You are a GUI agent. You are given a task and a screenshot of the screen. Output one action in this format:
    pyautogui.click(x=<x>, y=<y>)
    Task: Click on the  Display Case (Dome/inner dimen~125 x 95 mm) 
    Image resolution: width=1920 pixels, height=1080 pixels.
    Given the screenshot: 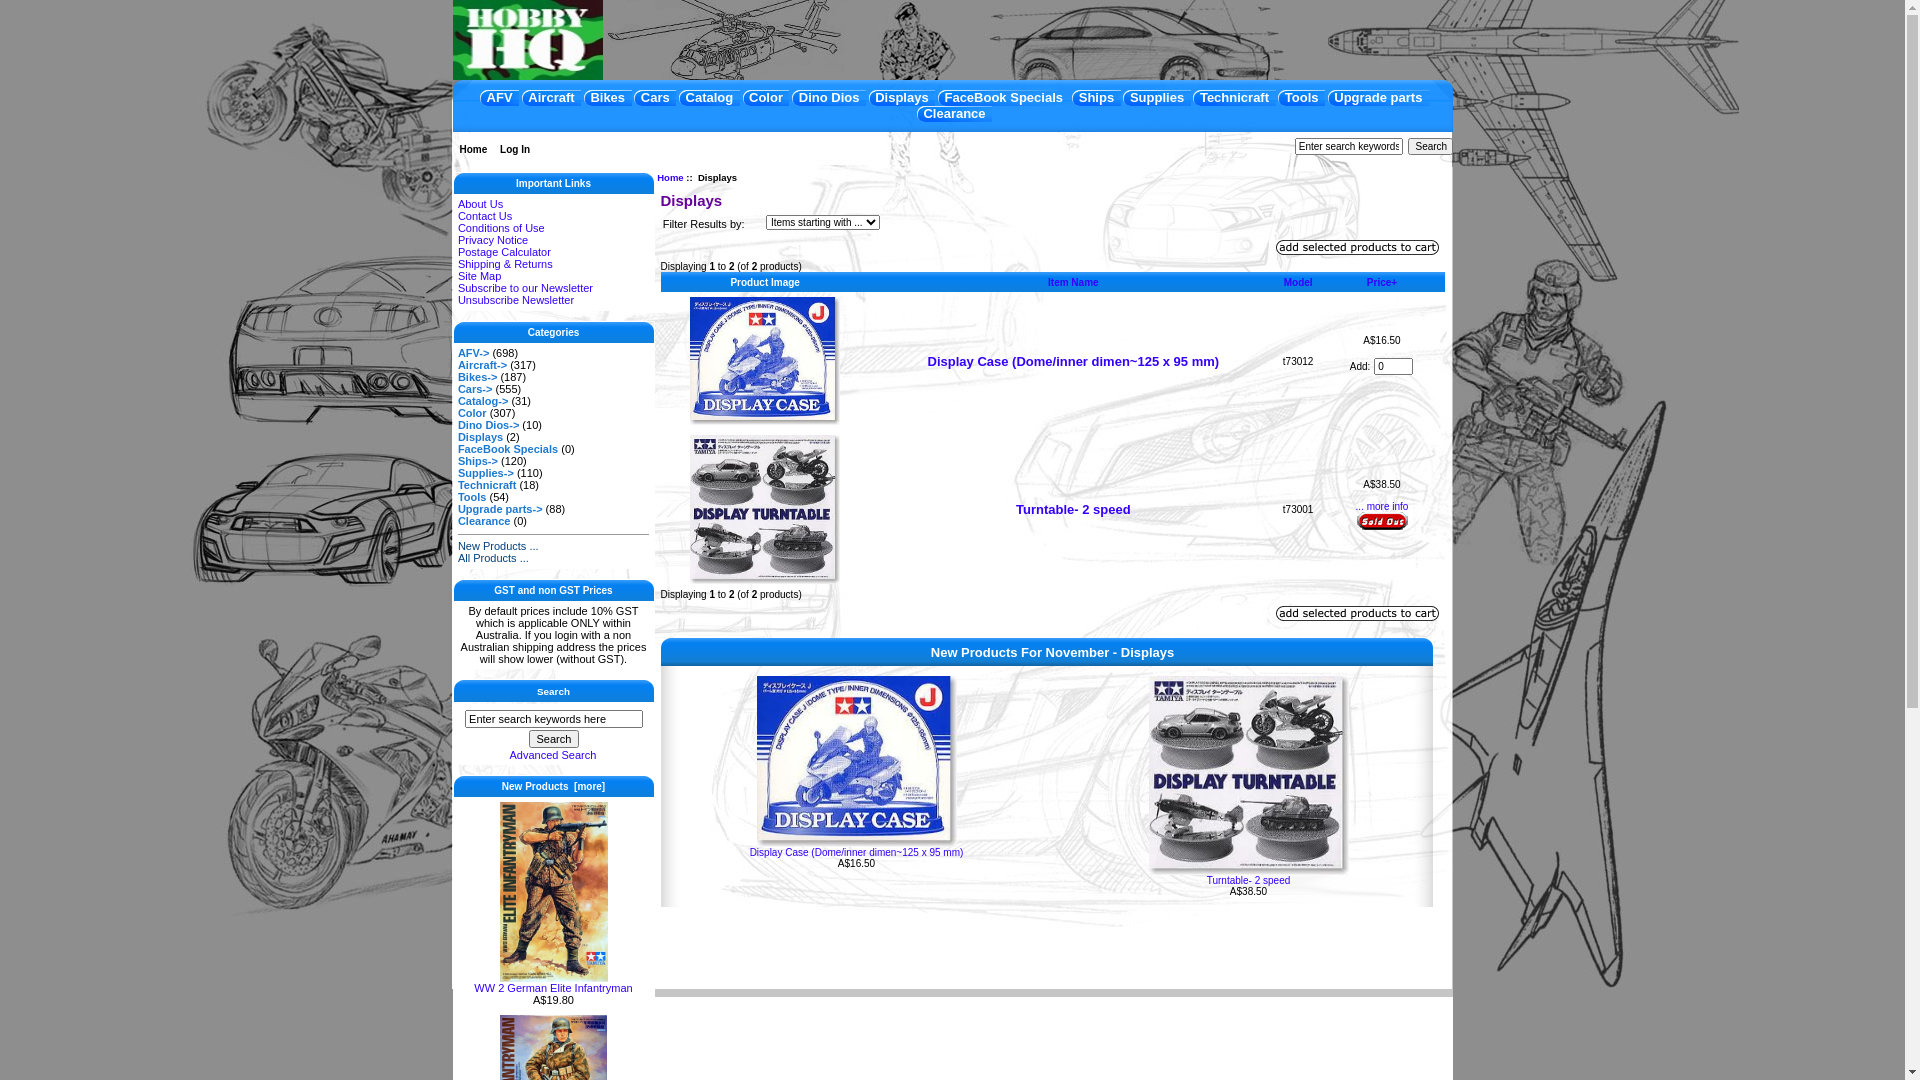 What is the action you would take?
    pyautogui.click(x=765, y=361)
    